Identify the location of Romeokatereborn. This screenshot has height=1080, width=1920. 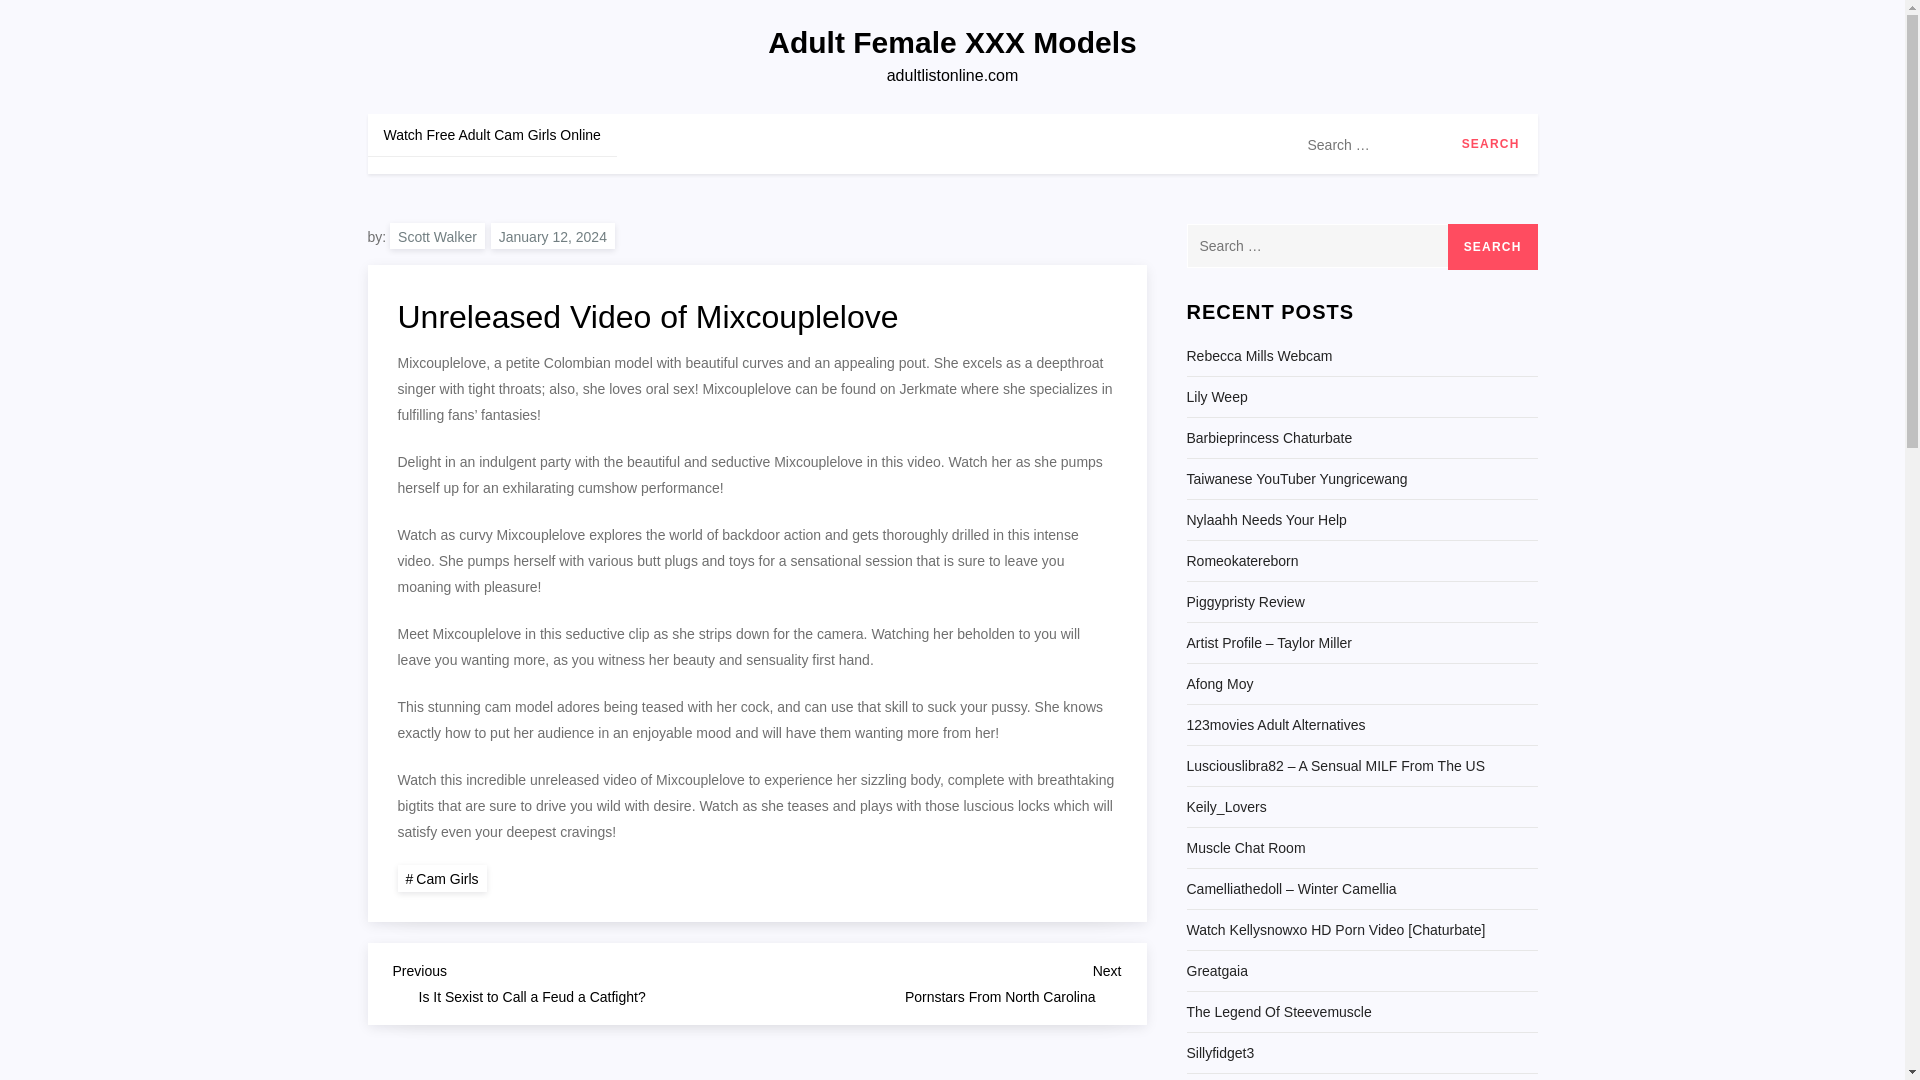
(492, 134).